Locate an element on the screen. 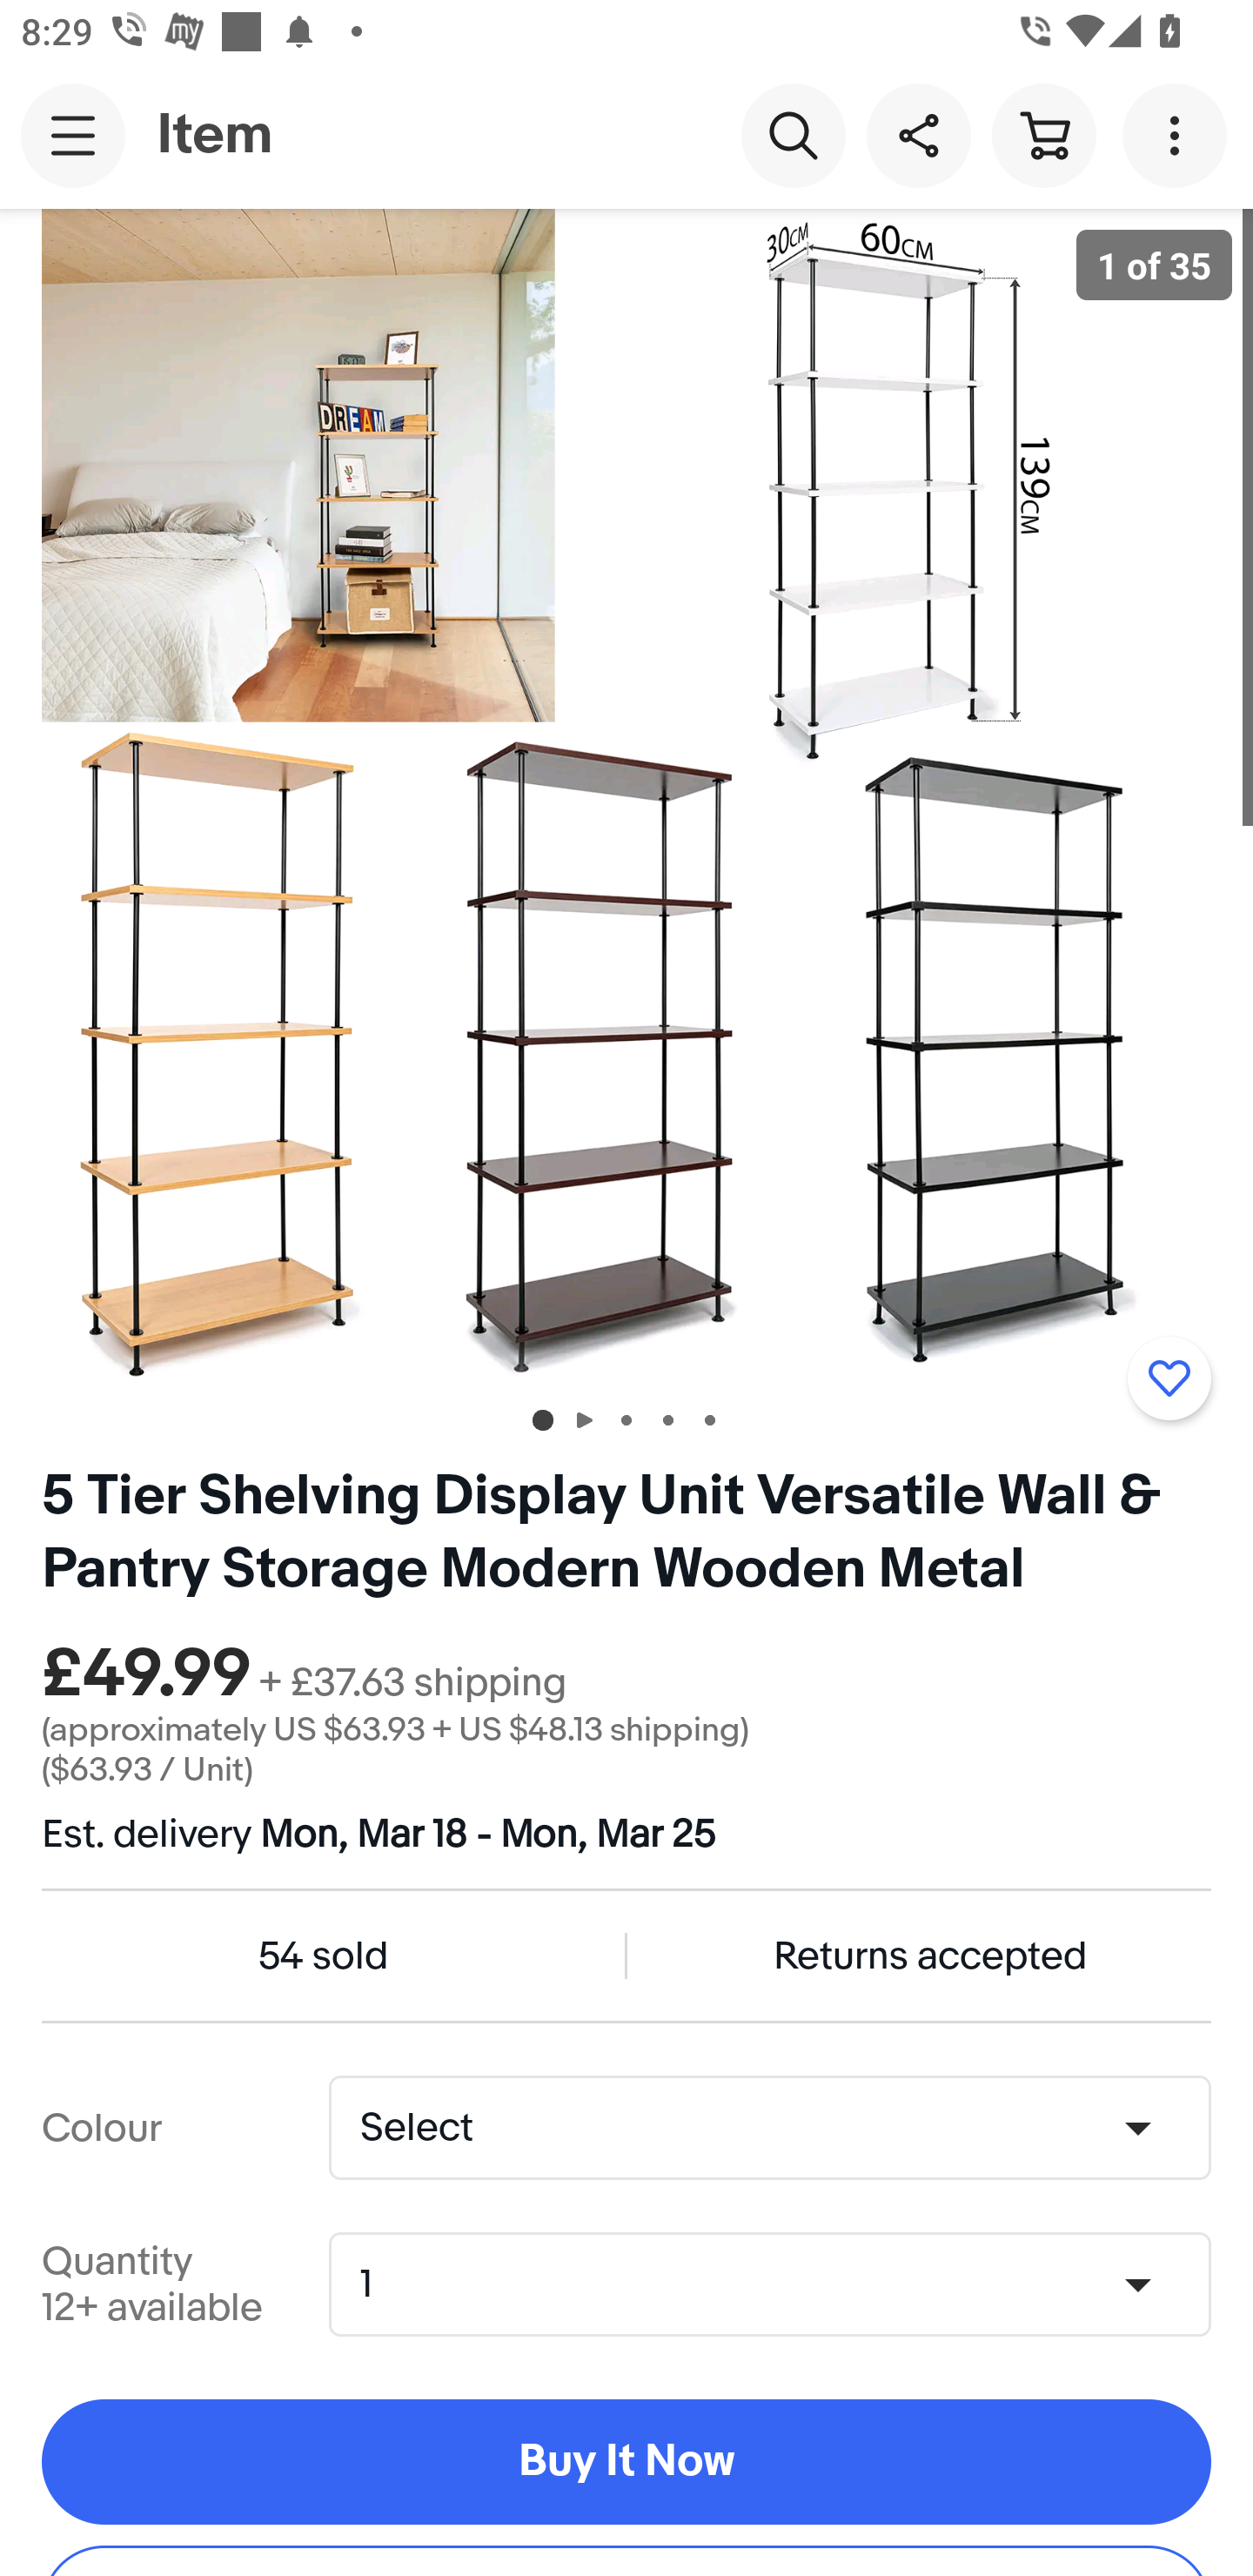 Image resolution: width=1253 pixels, height=2576 pixels. Search is located at coordinates (793, 134).